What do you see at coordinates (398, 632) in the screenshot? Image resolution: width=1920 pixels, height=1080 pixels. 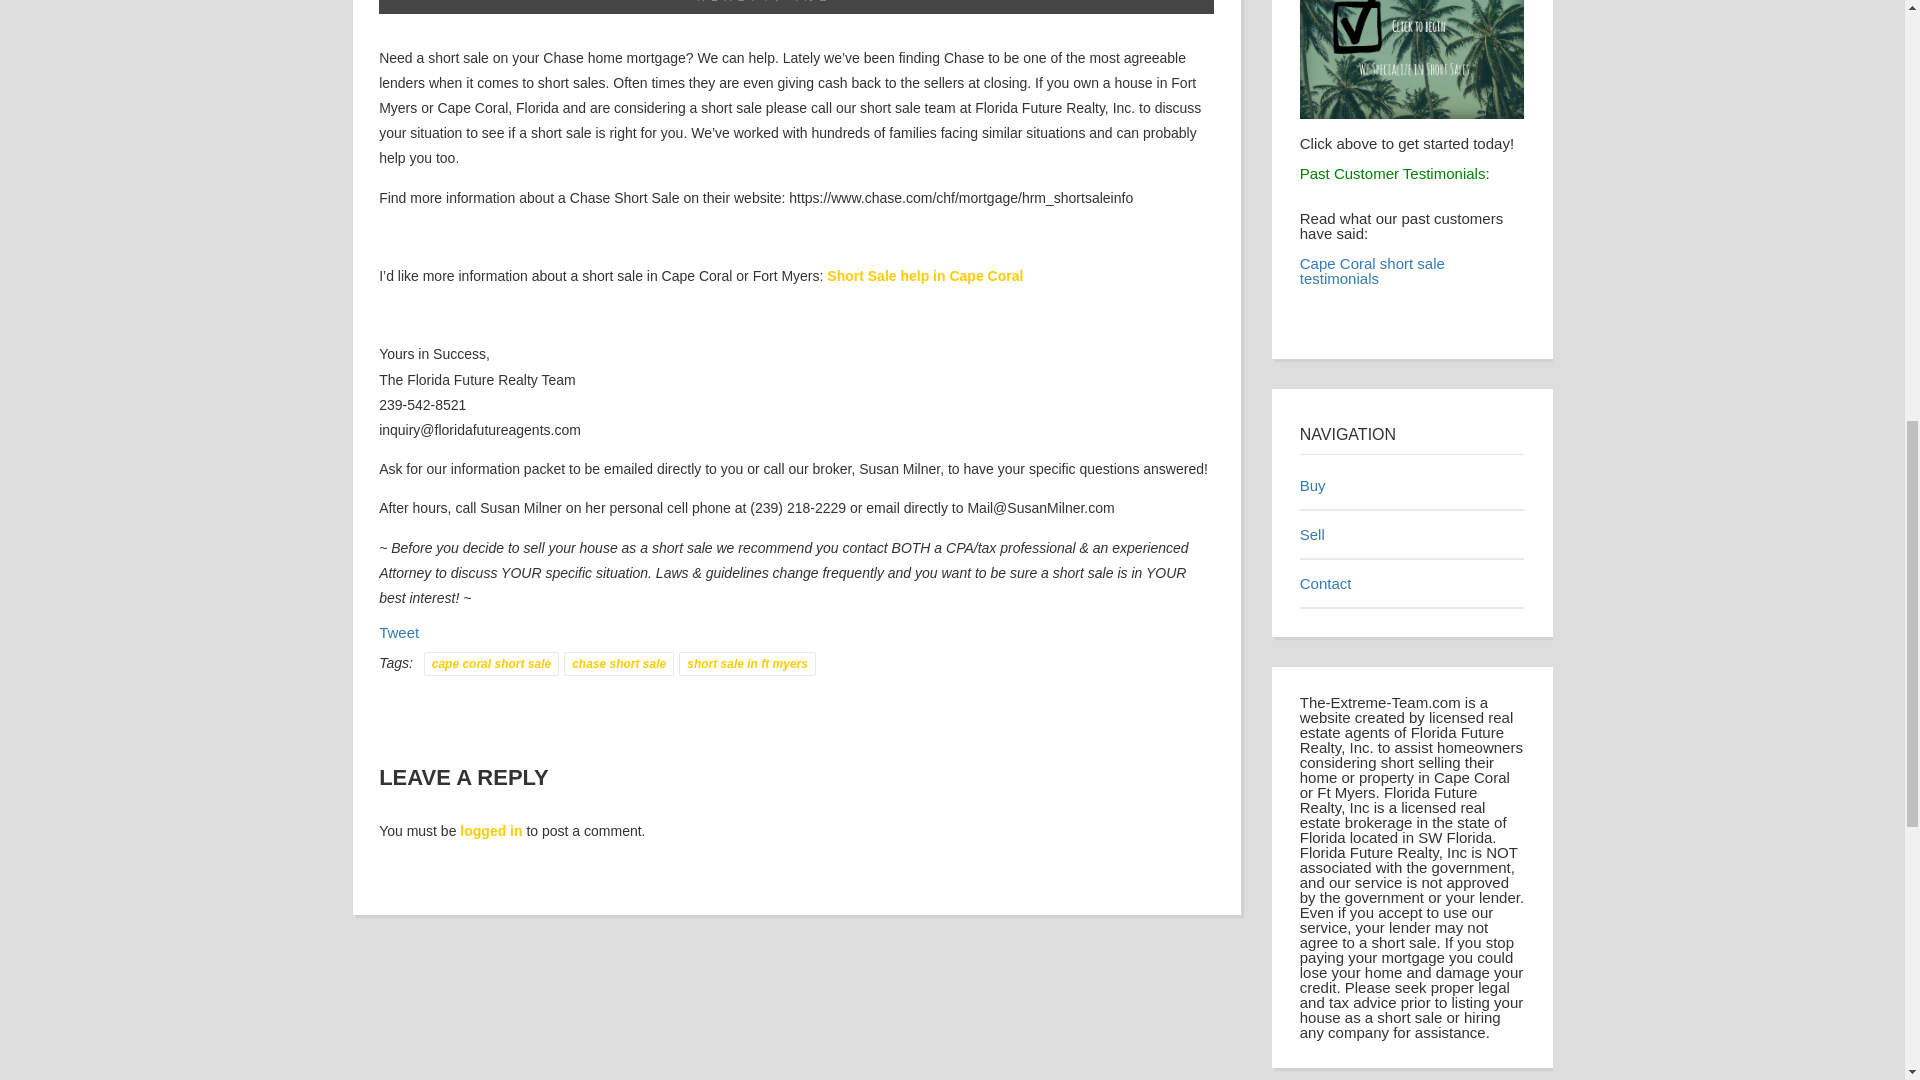 I see `Tweet` at bounding box center [398, 632].